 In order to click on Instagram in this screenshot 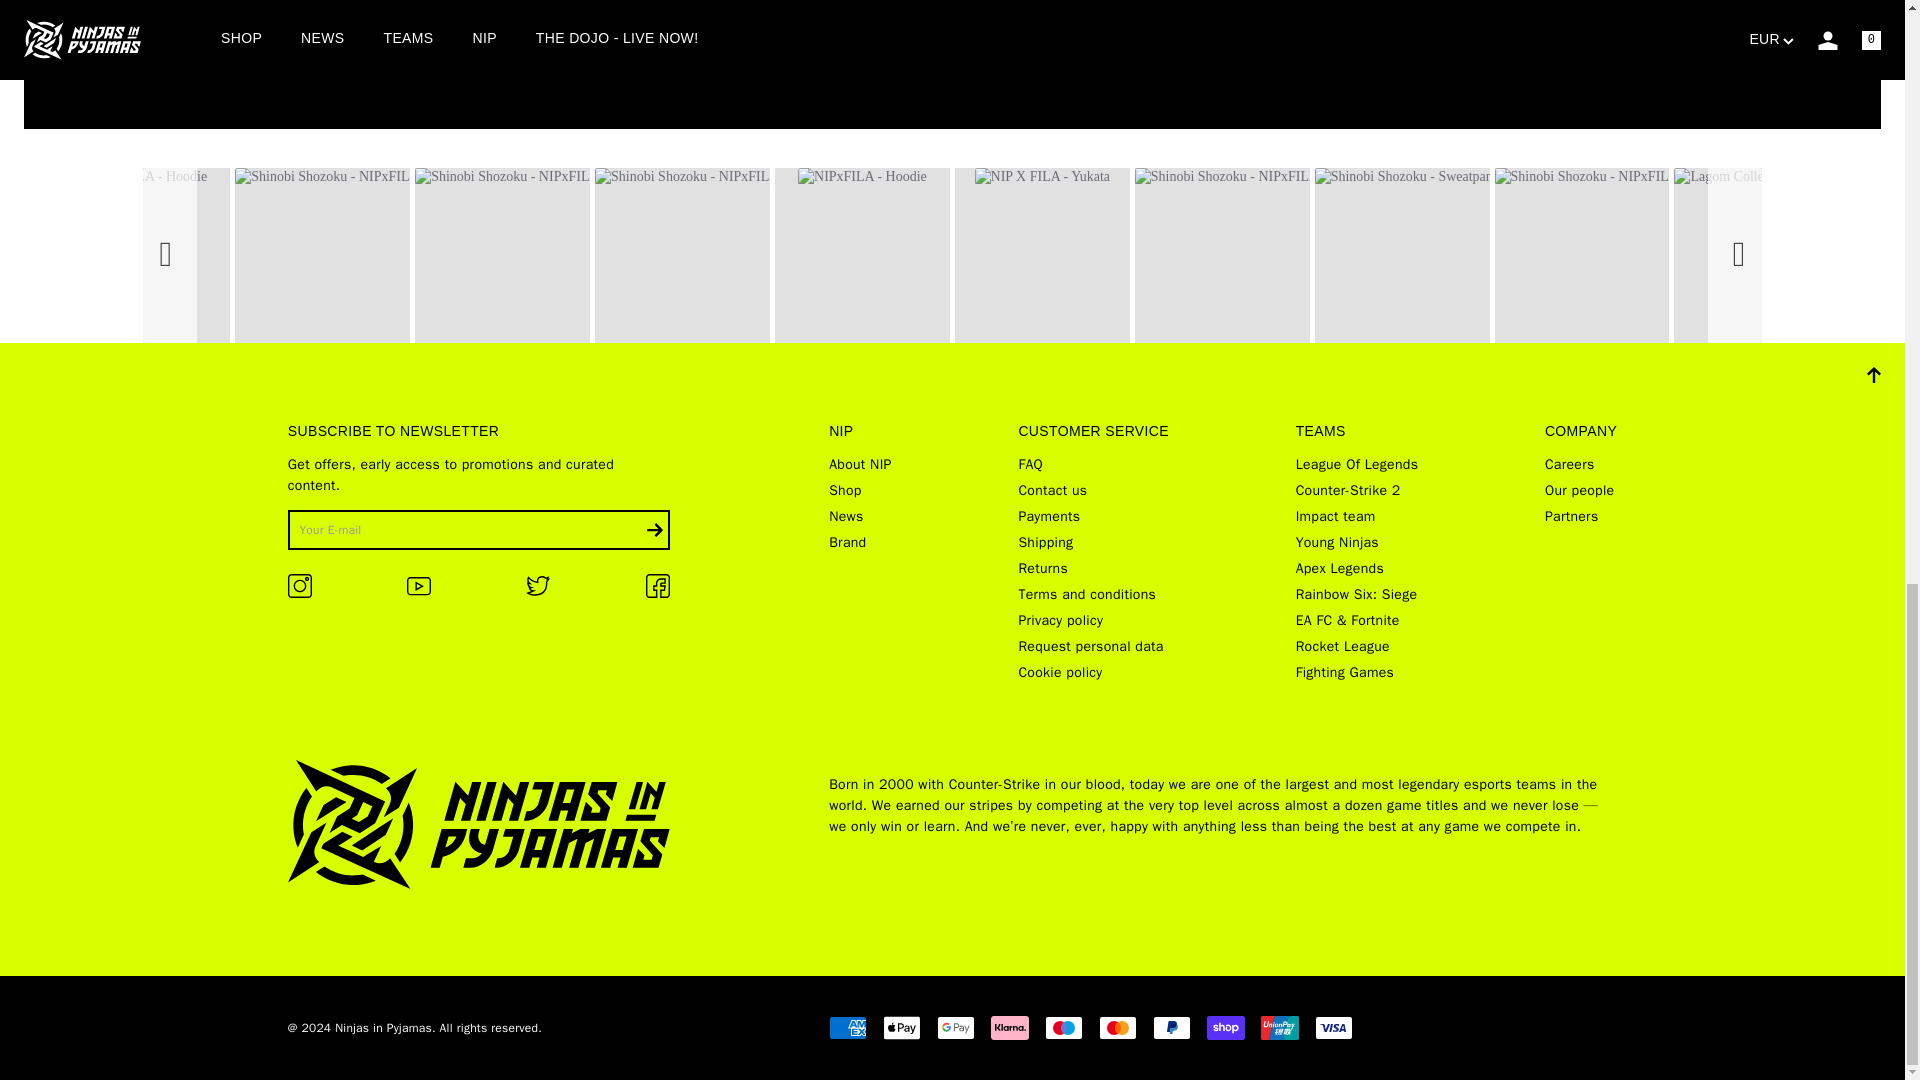, I will do `click(796, 4)`.